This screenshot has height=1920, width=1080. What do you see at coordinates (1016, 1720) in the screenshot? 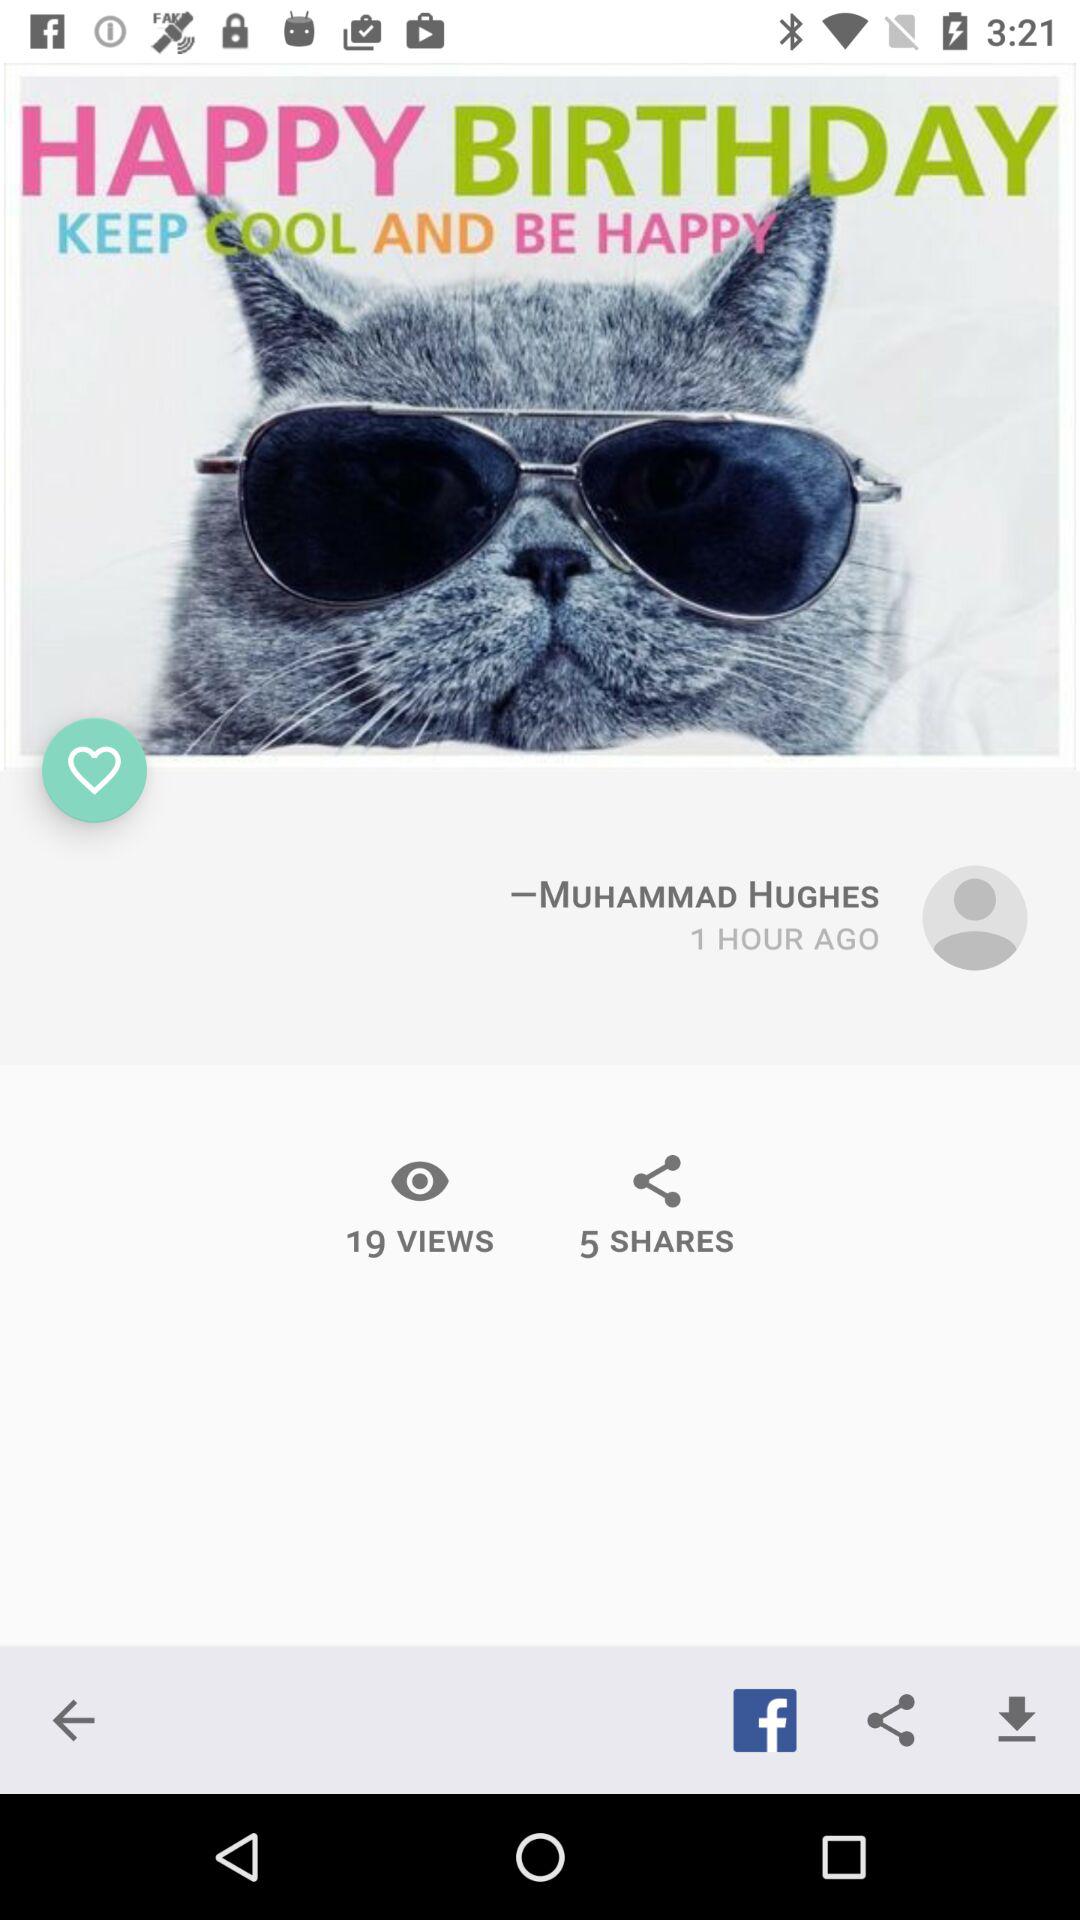
I see `click the download icon which is at bottom right of the page` at bounding box center [1016, 1720].